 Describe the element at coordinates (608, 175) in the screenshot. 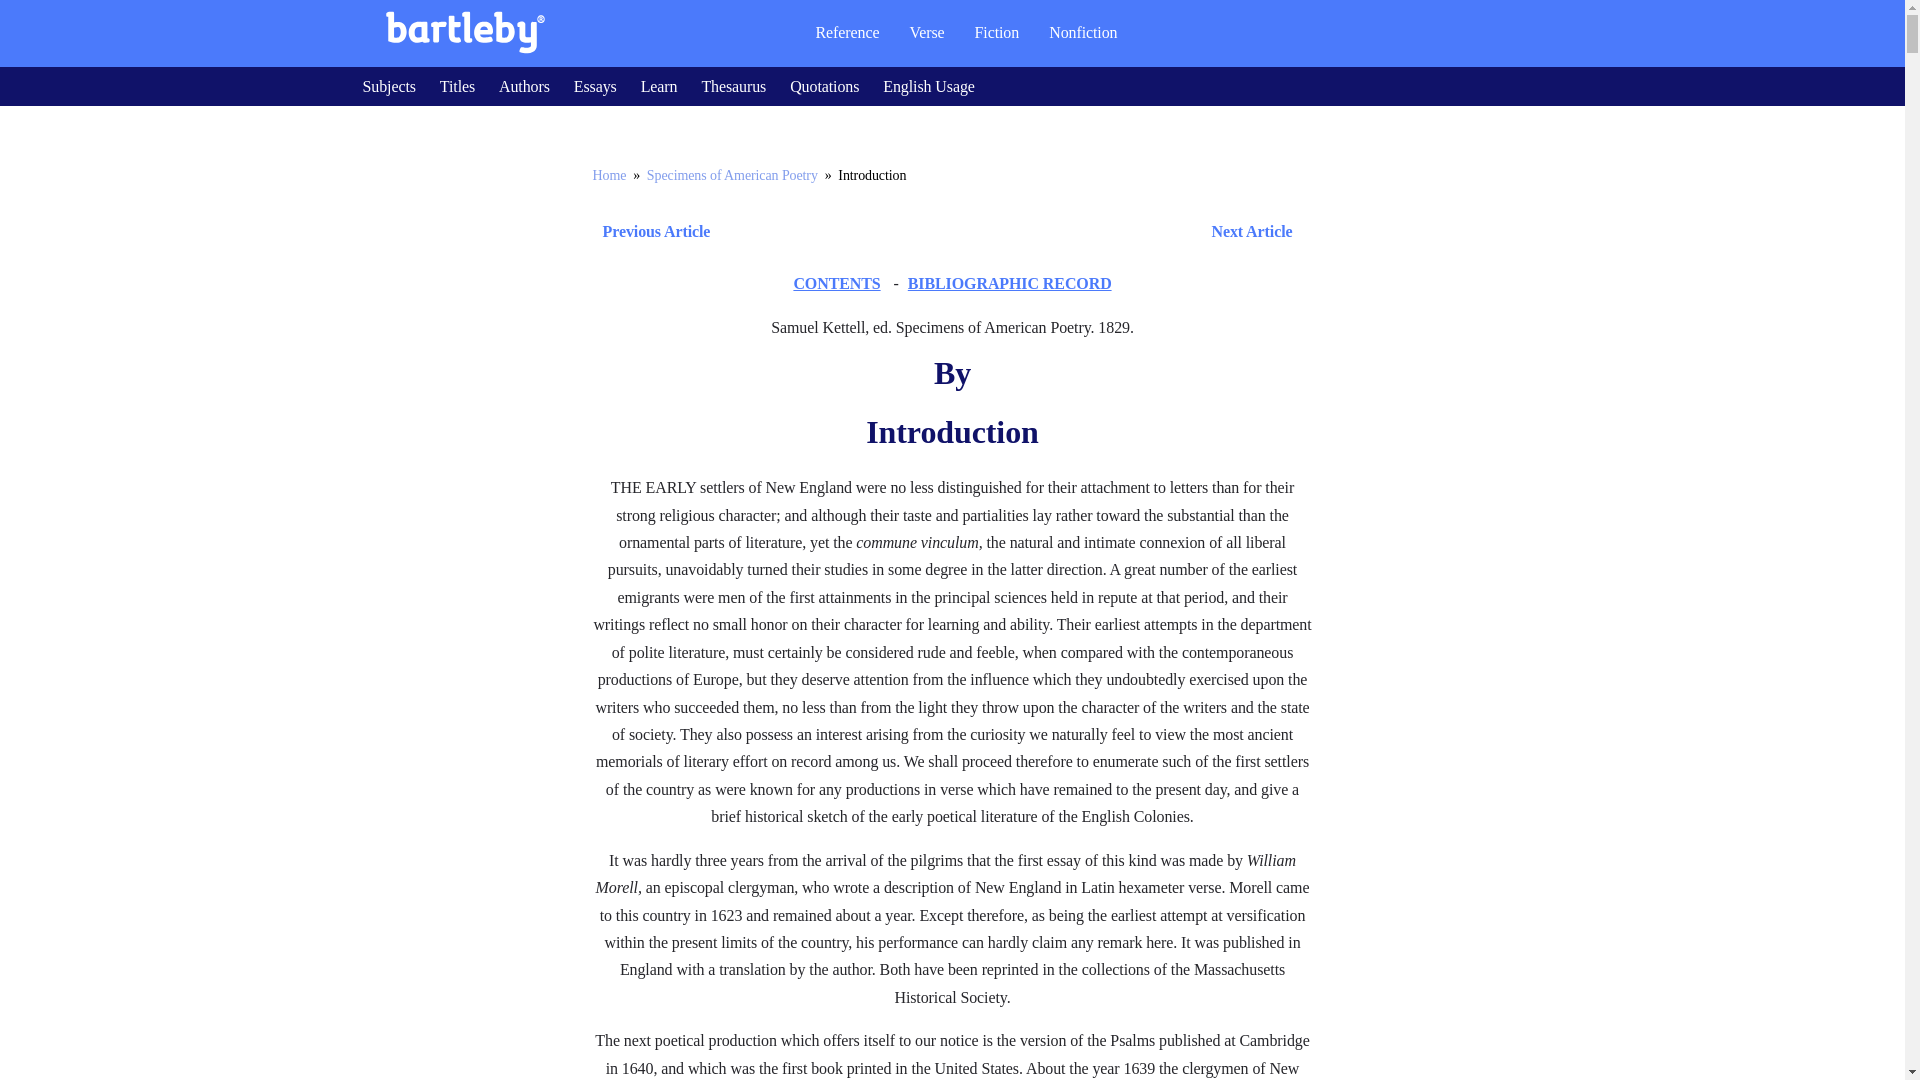

I see `Home` at that location.